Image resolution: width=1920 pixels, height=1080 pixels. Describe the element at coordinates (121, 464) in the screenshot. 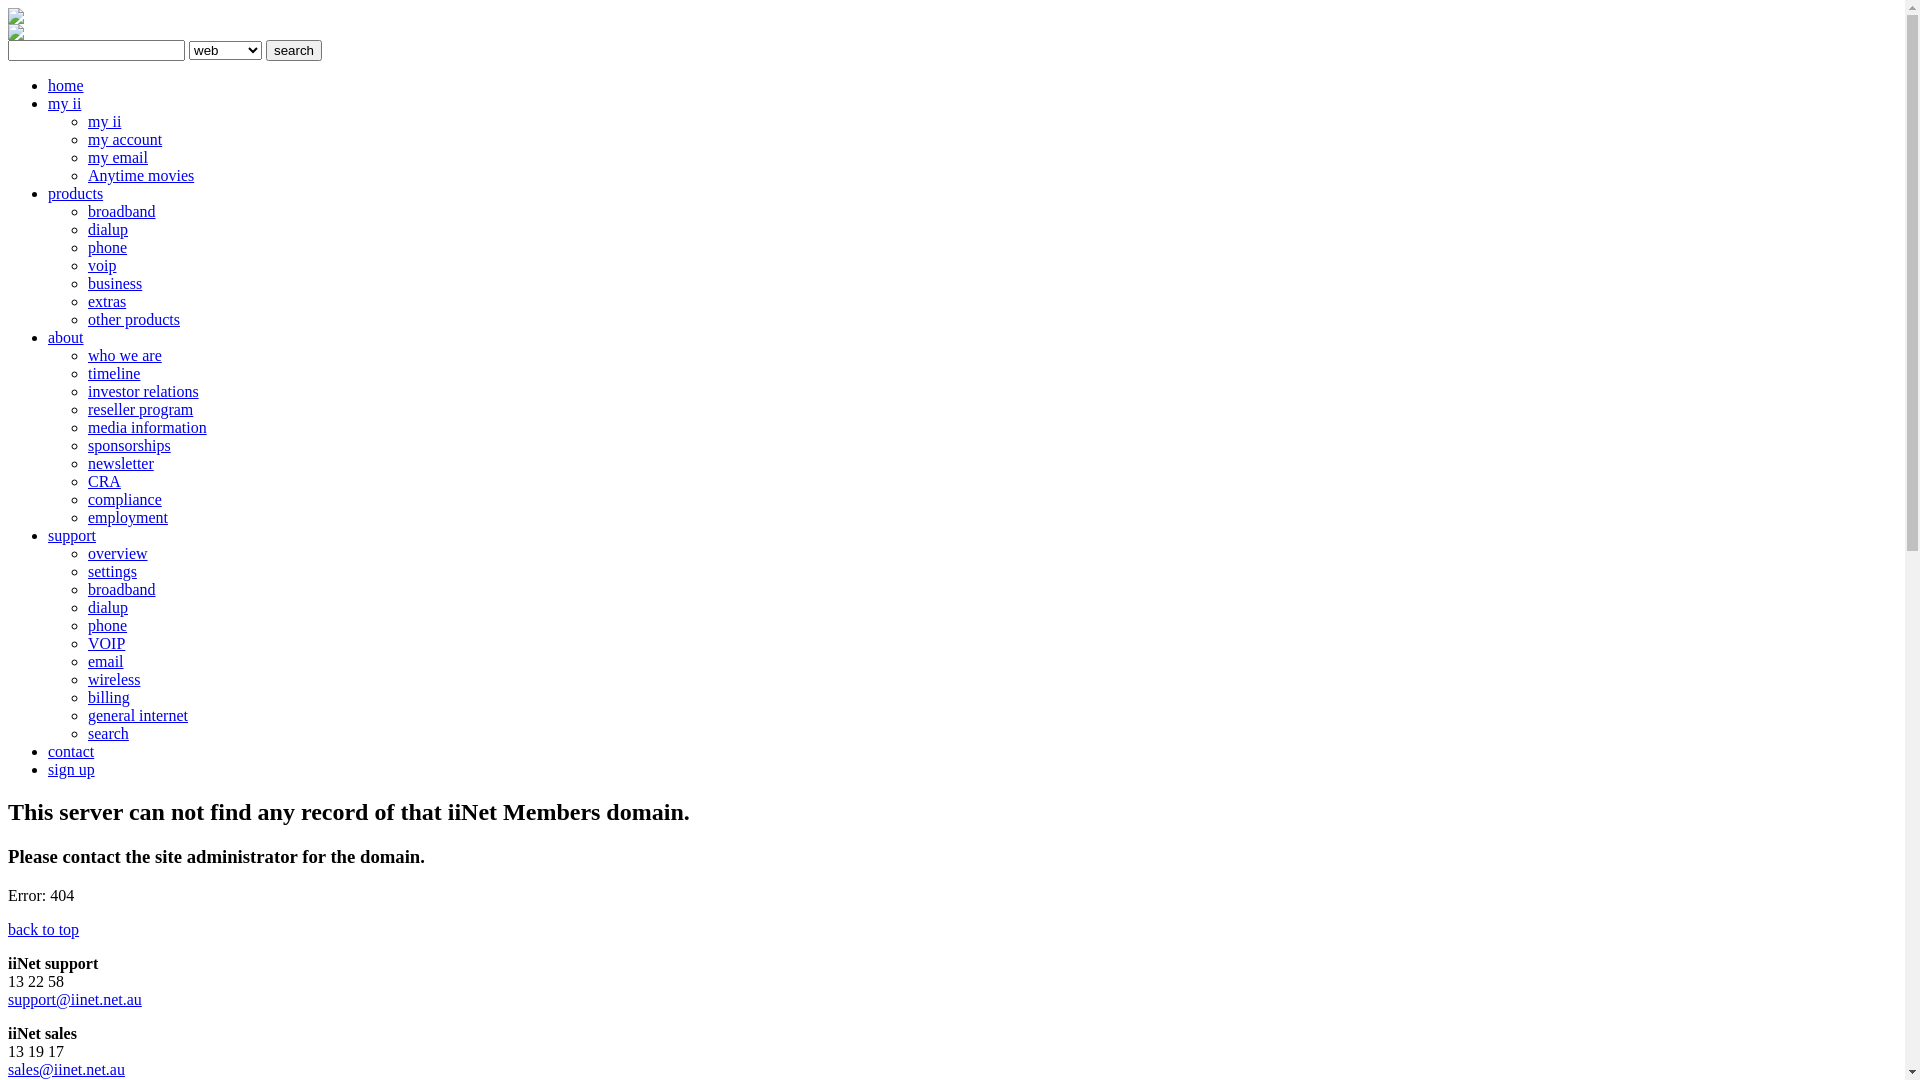

I see `newsletter` at that location.